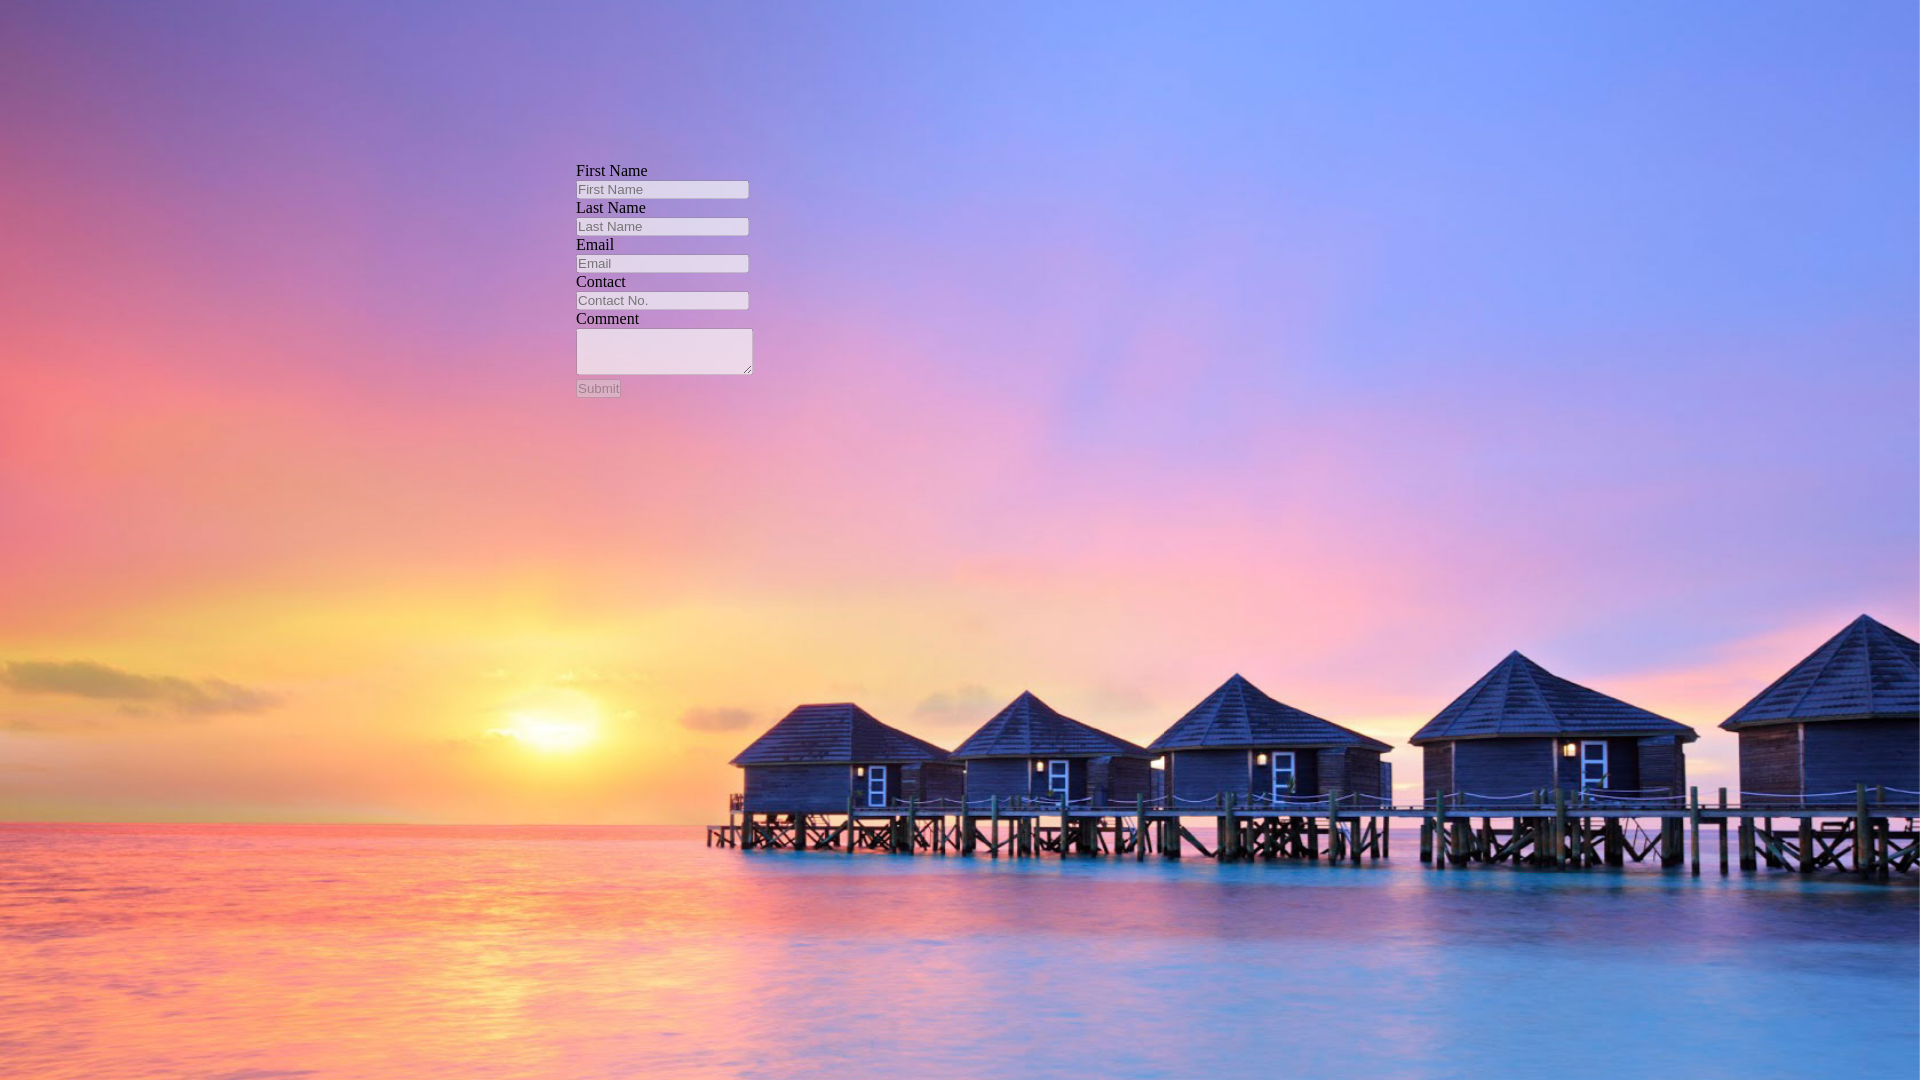  Describe the element at coordinates (19, 511) in the screenshot. I see `Home` at that location.